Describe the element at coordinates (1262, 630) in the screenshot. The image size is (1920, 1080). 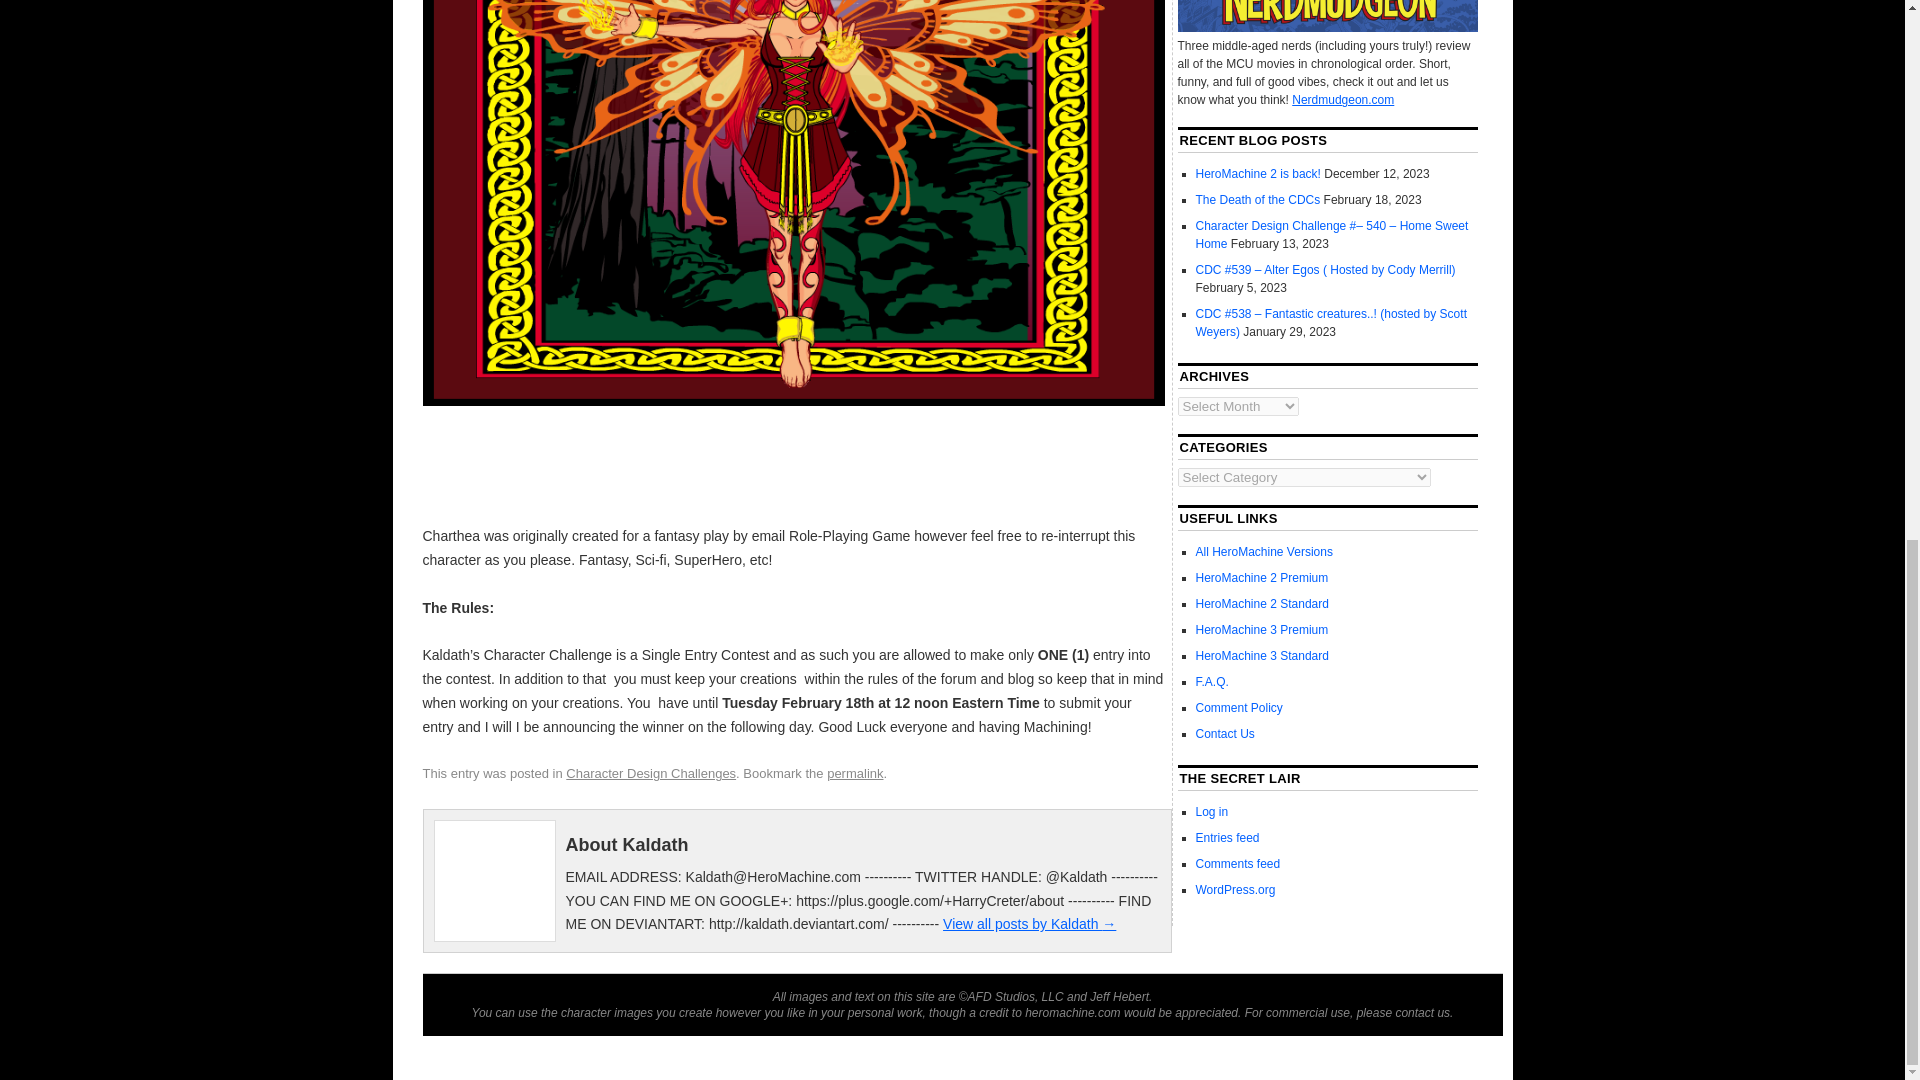
I see `HeroMachine 3 Premium` at that location.